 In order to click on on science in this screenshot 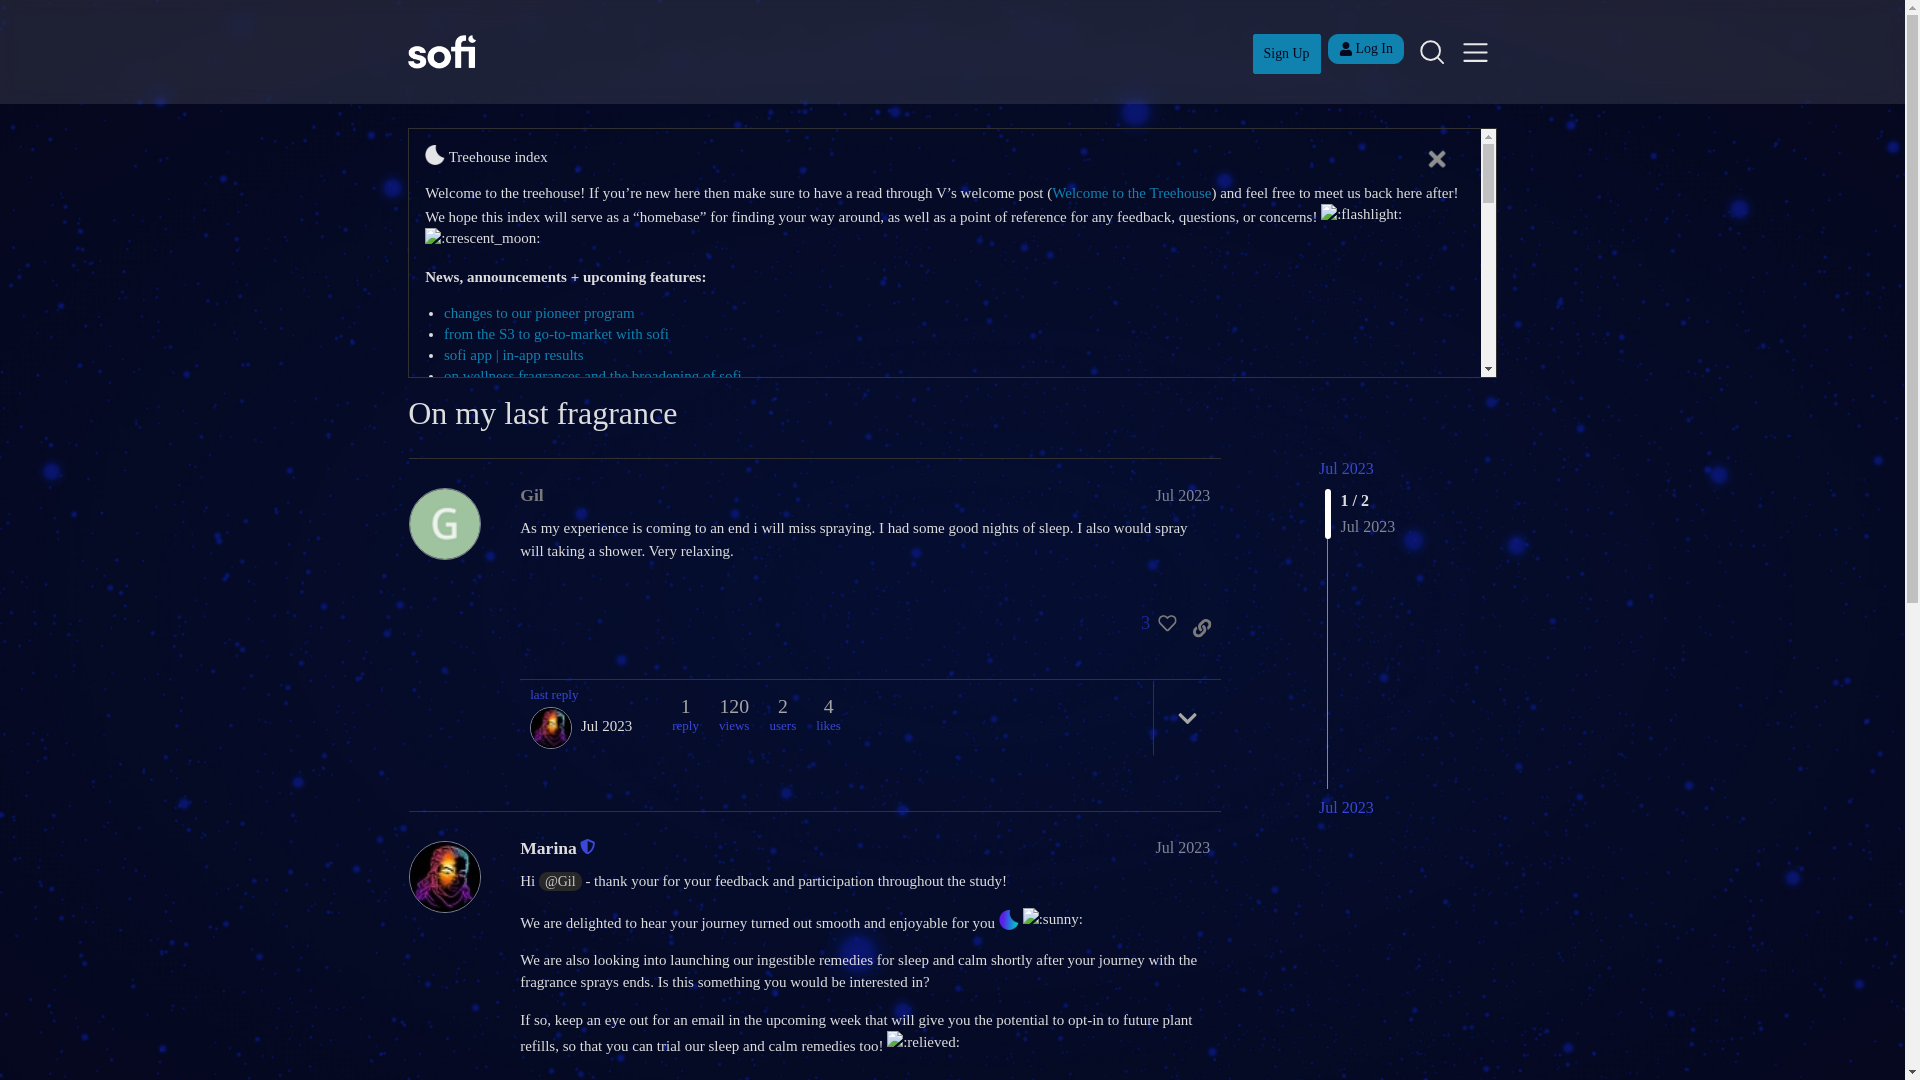, I will do `click(474, 594)`.